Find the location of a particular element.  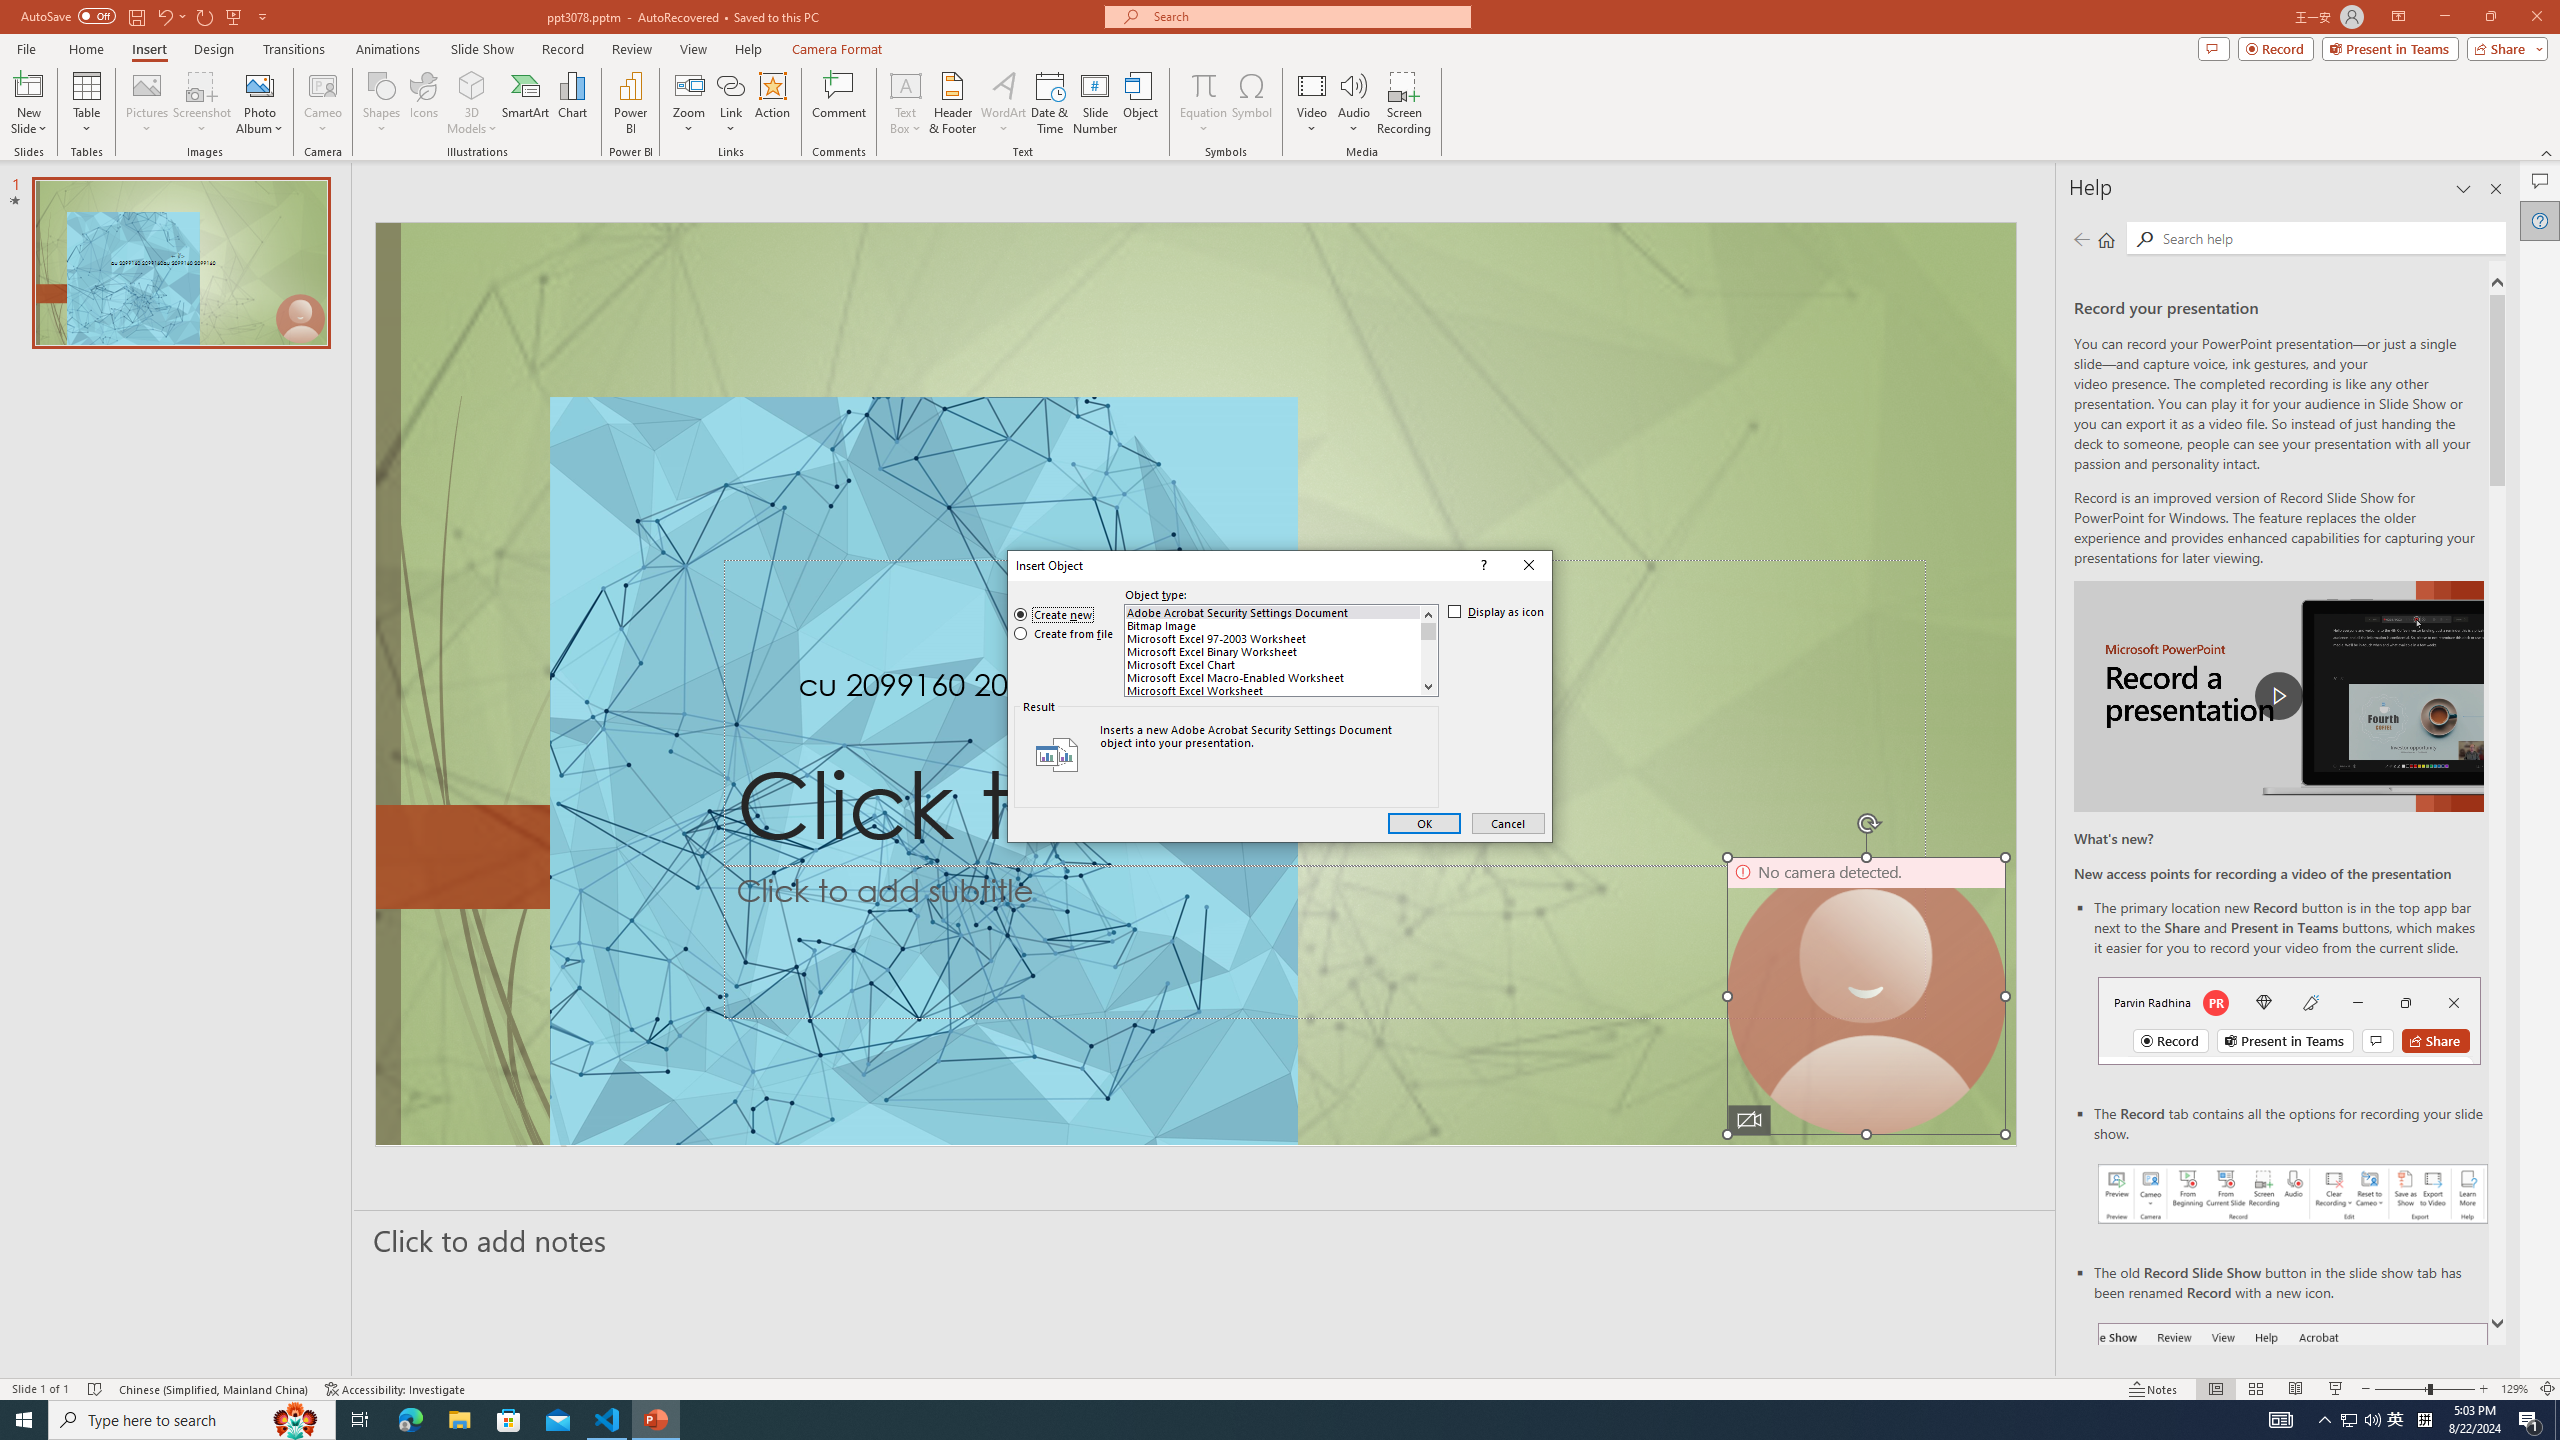

Photo Album... is located at coordinates (259, 103).